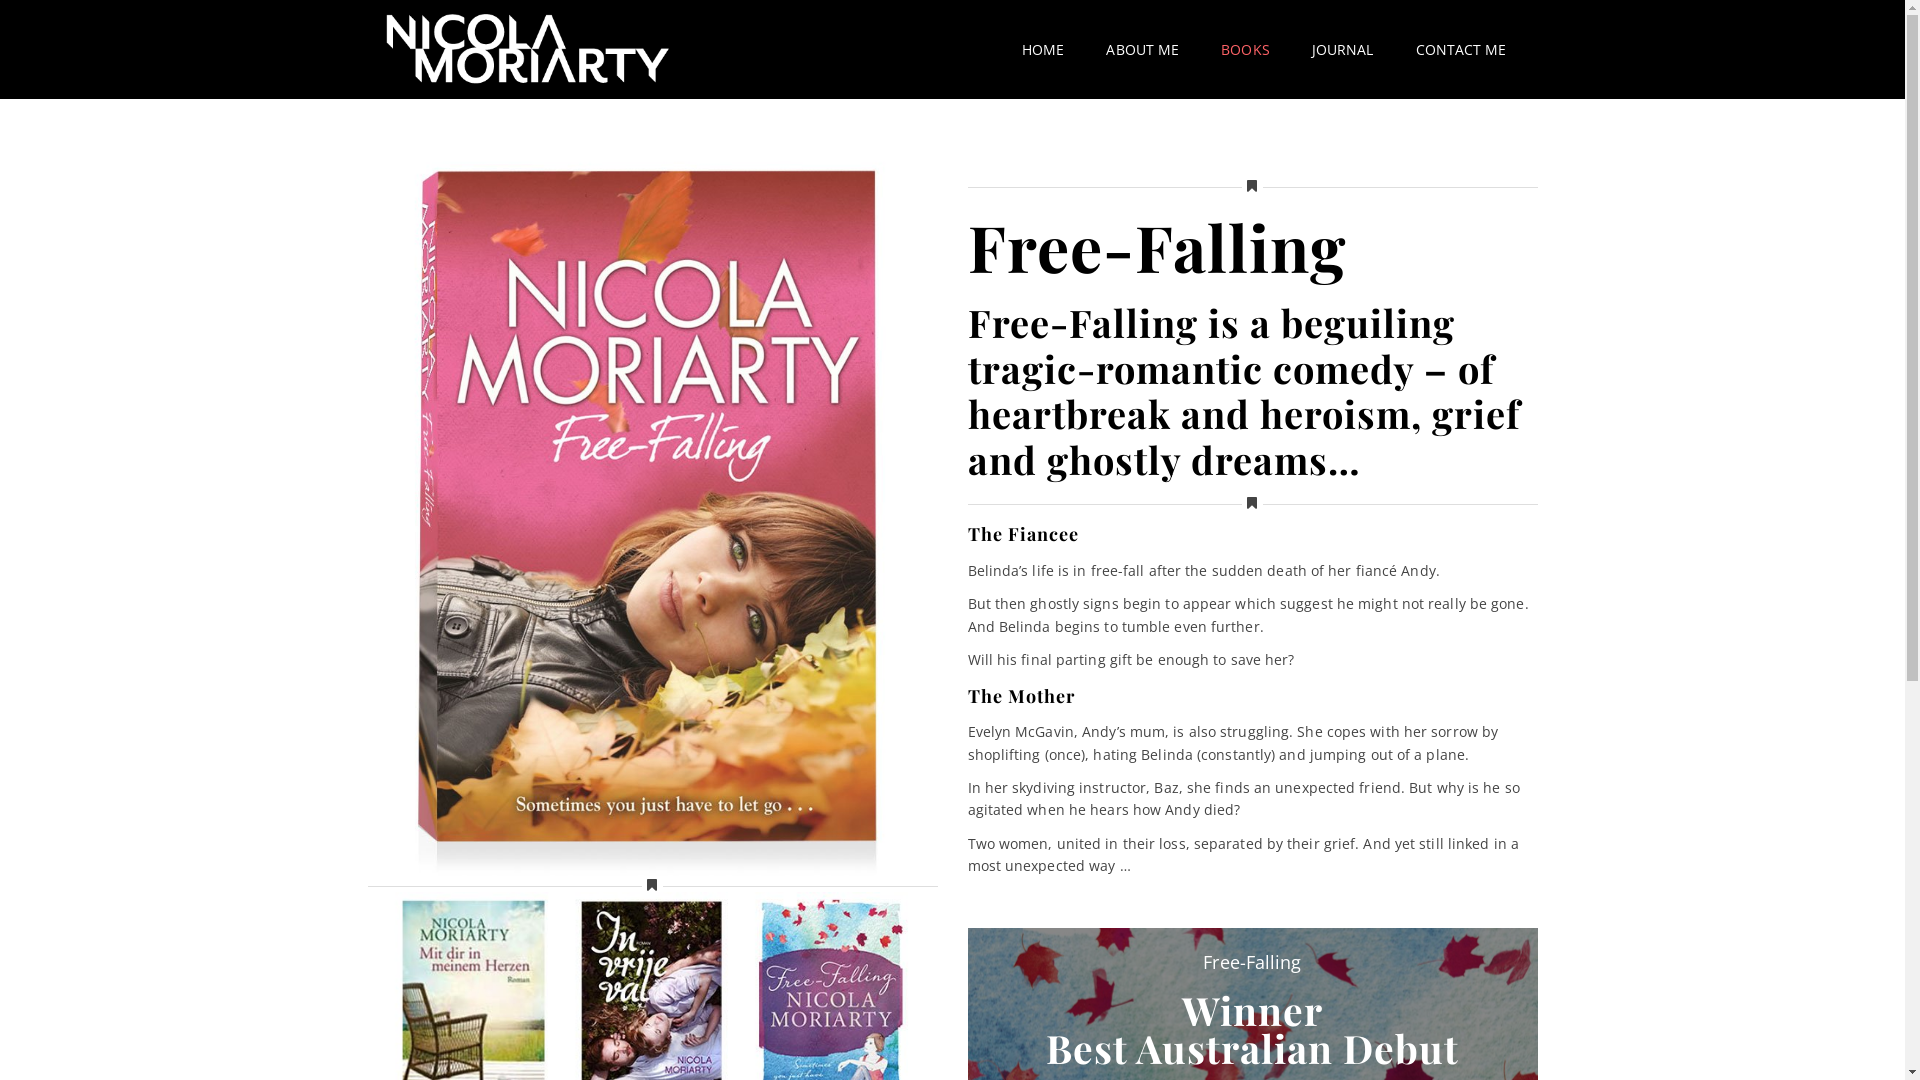  Describe the element at coordinates (1343, 50) in the screenshot. I see `JOURNAL` at that location.